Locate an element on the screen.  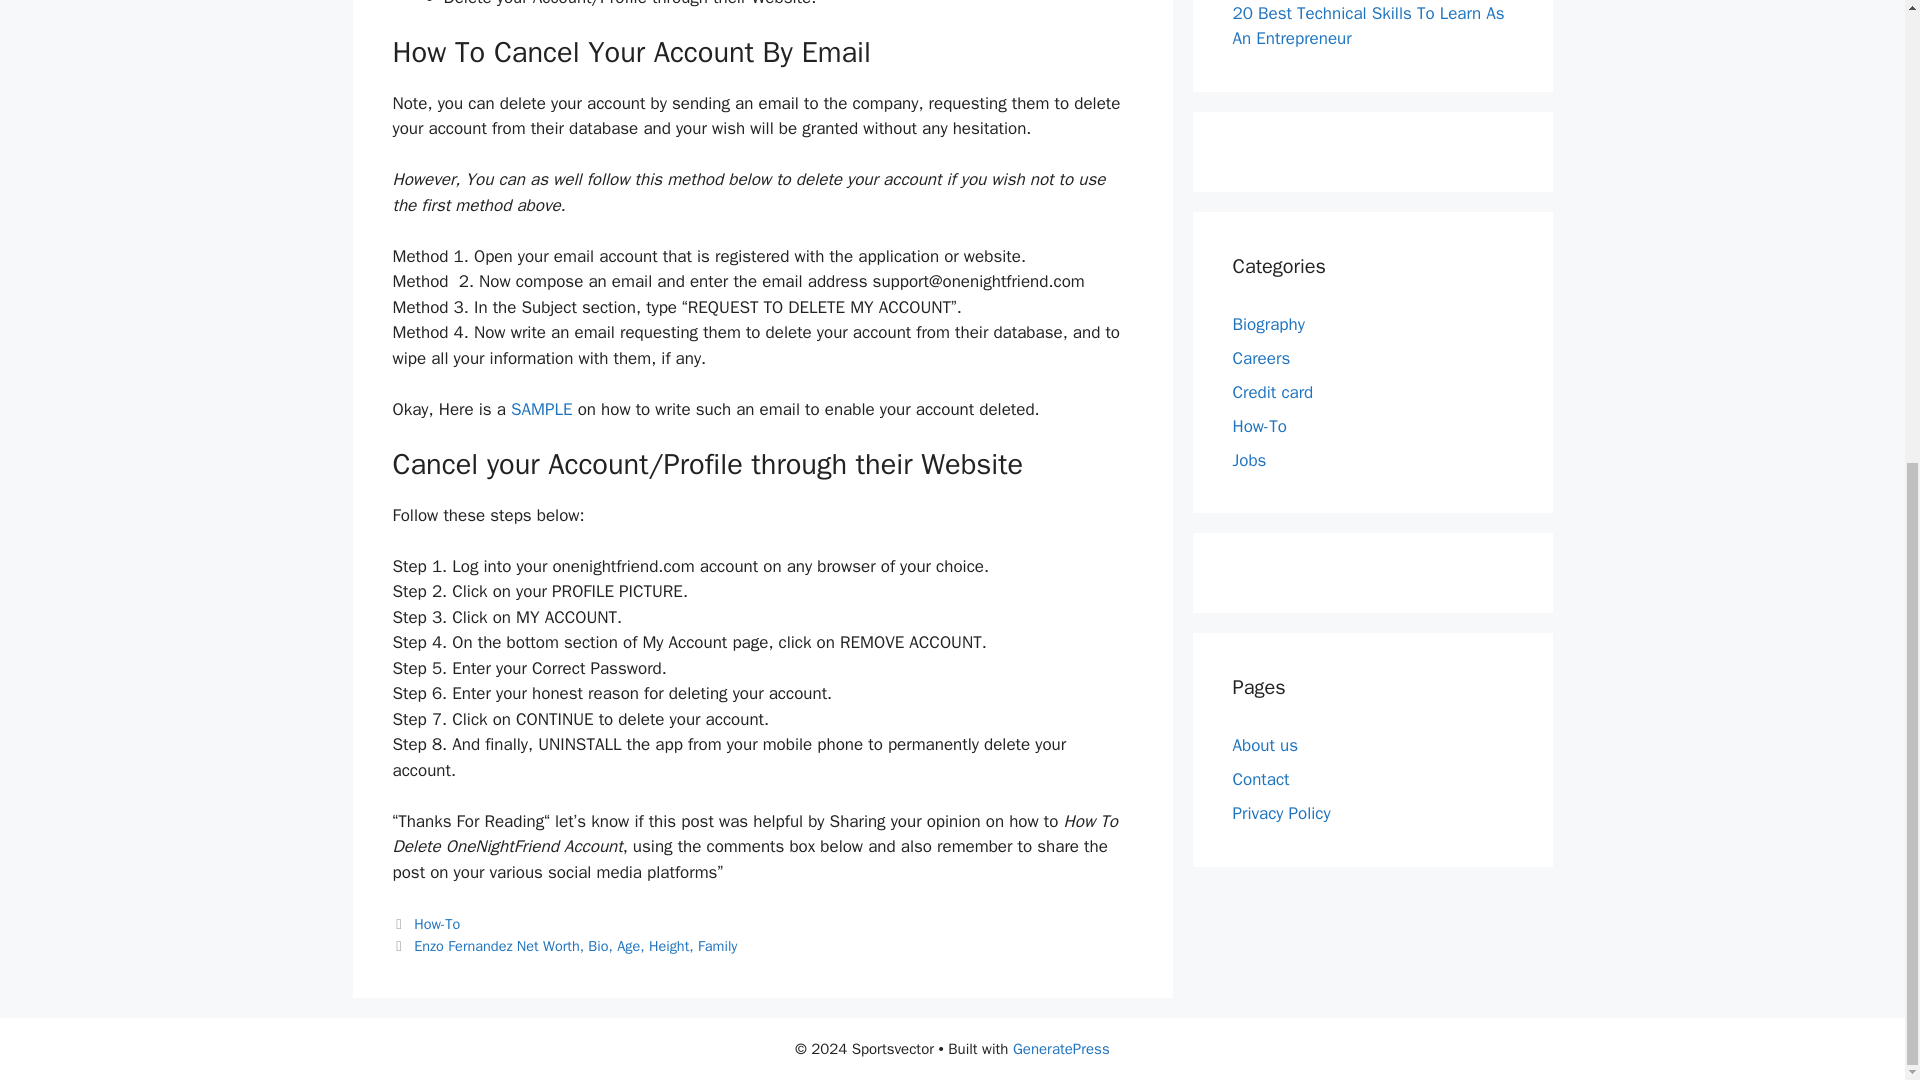
Biography is located at coordinates (1268, 323).